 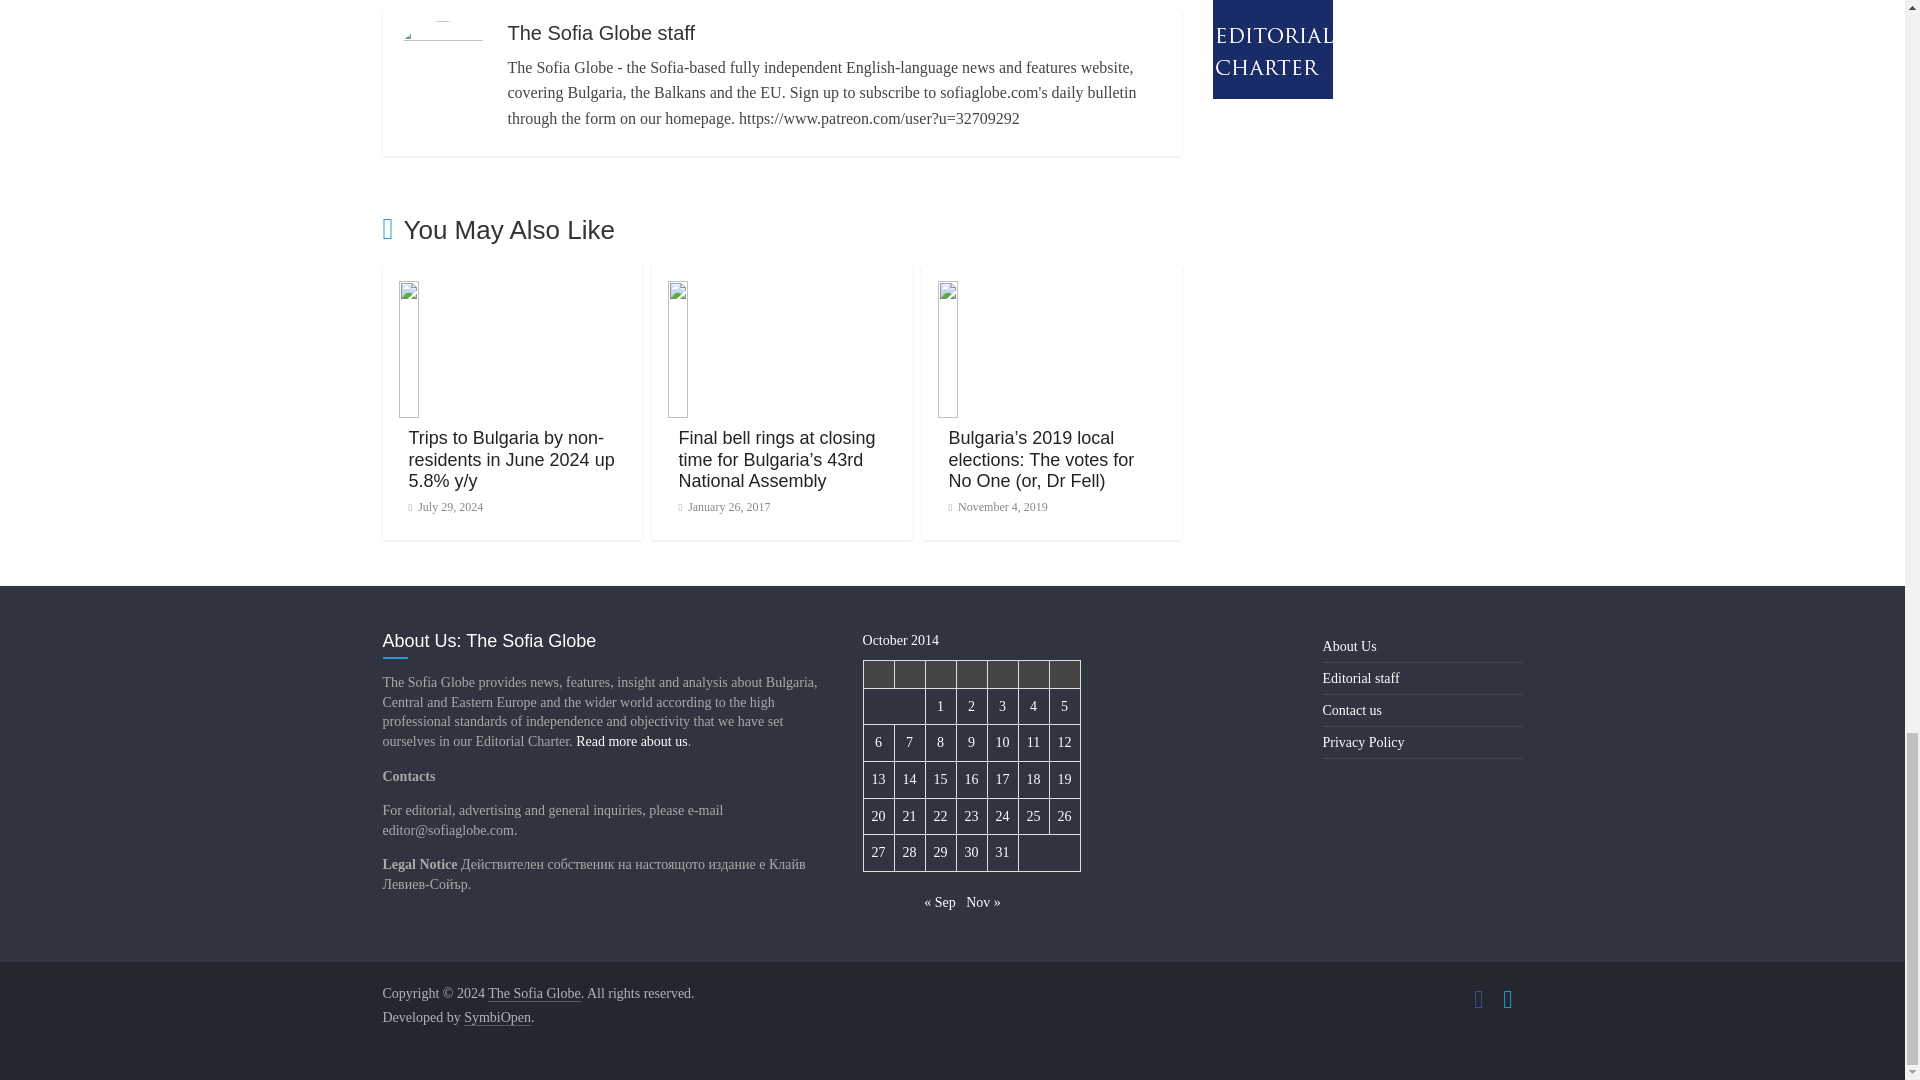 What do you see at coordinates (997, 507) in the screenshot?
I see `November 4, 2019` at bounding box center [997, 507].